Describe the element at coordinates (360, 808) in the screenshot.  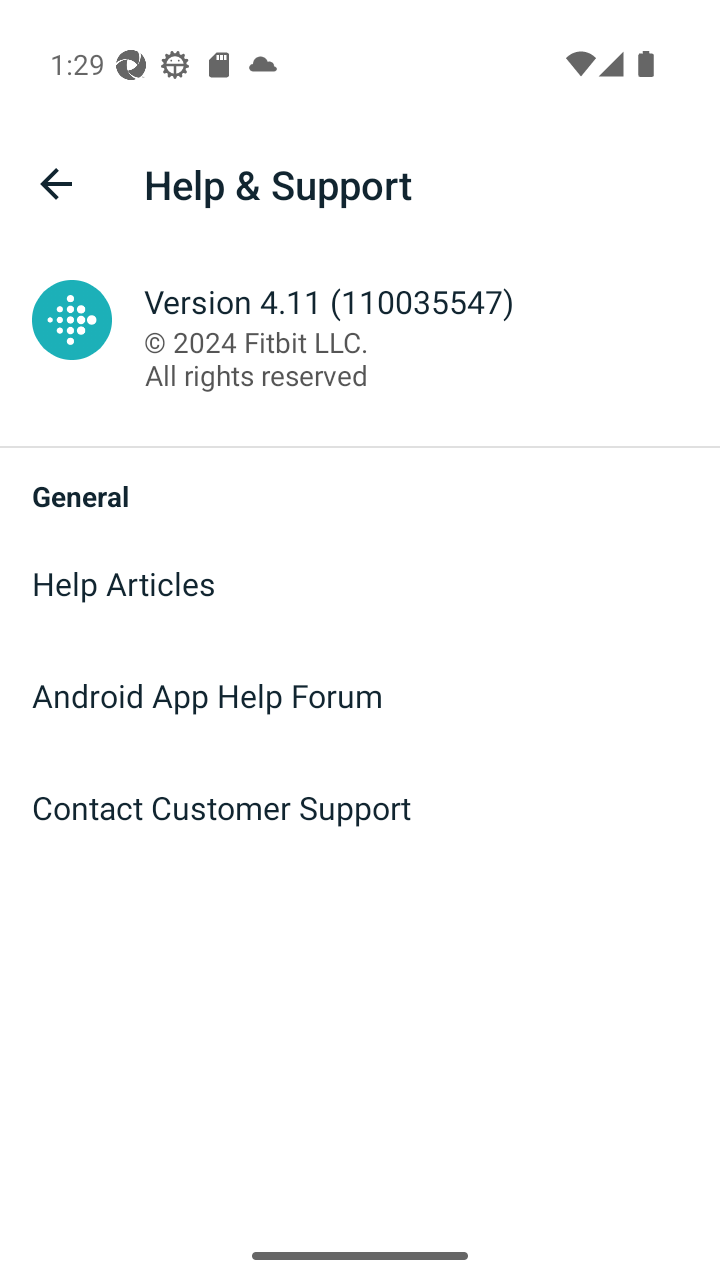
I see `Contact Customer Support` at that location.